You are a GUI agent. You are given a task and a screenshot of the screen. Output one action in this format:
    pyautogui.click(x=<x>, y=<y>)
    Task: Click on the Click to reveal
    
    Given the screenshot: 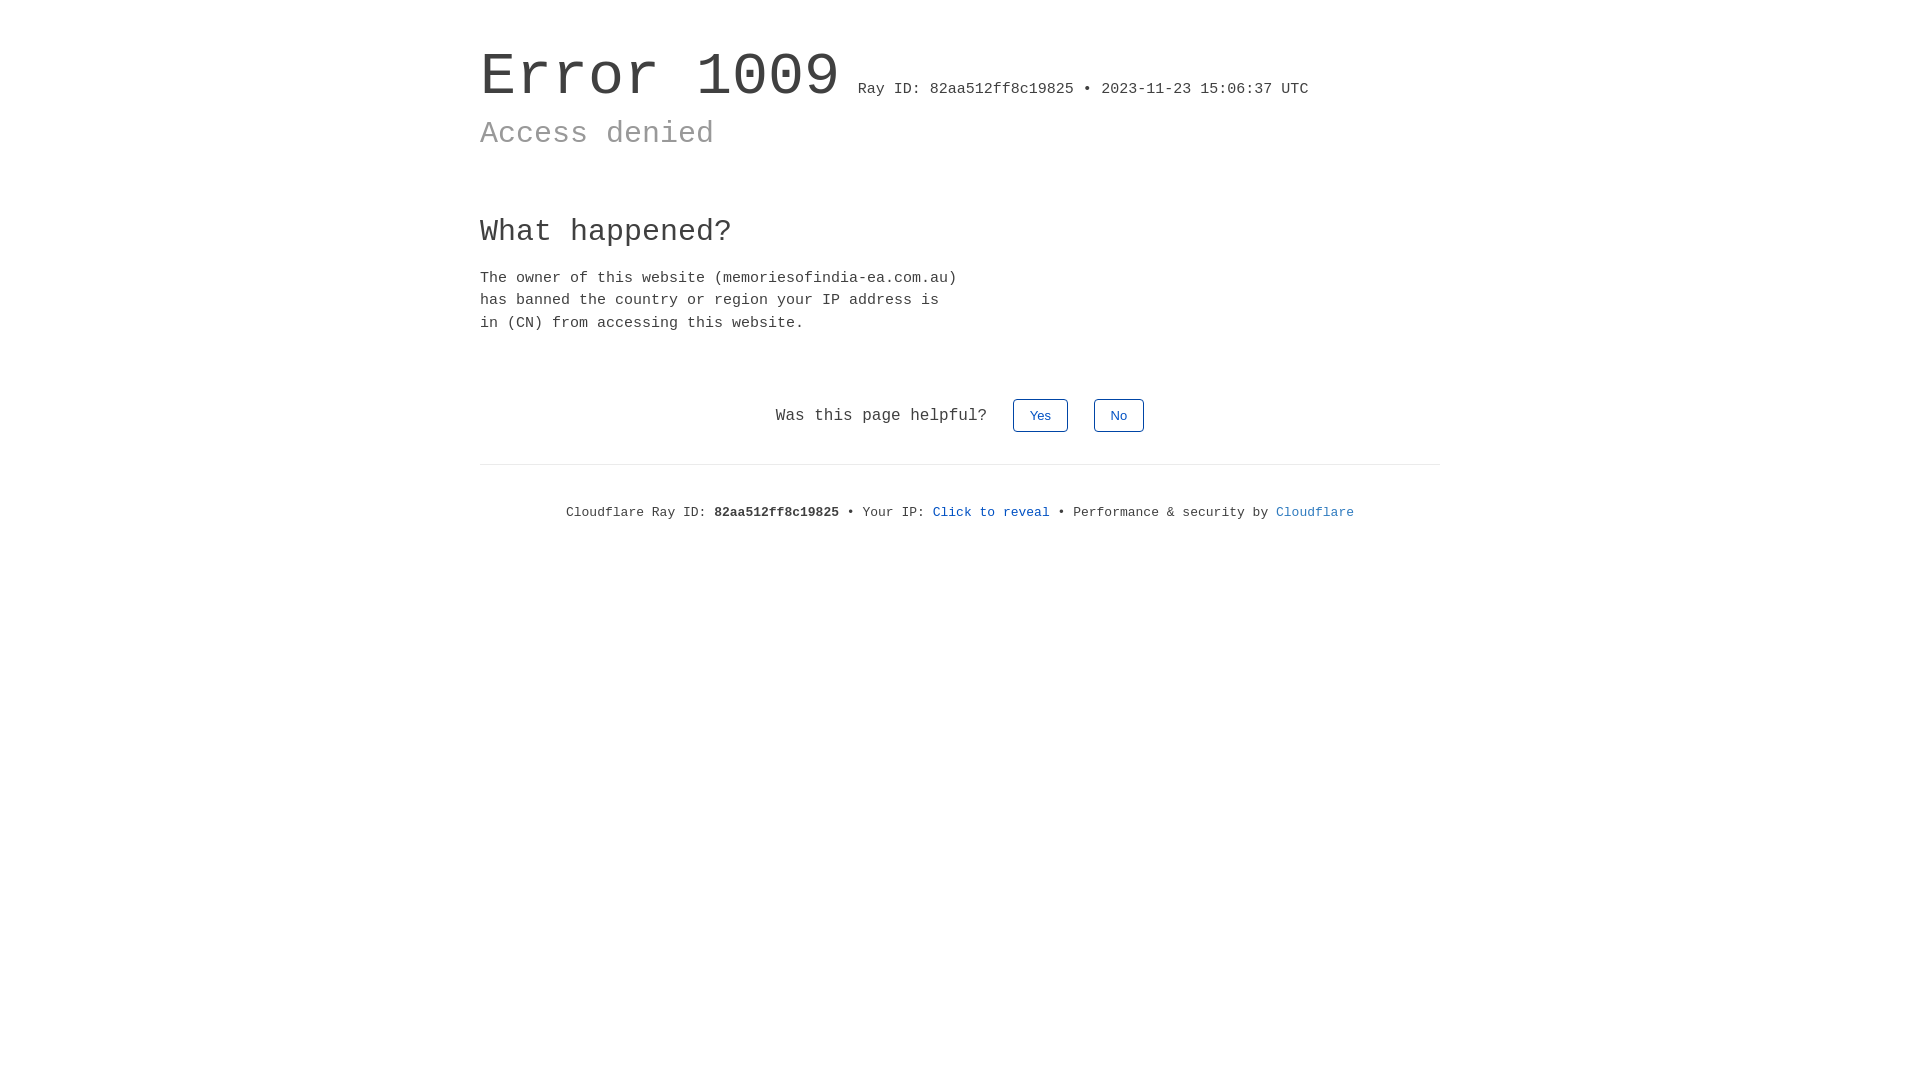 What is the action you would take?
    pyautogui.click(x=992, y=512)
    